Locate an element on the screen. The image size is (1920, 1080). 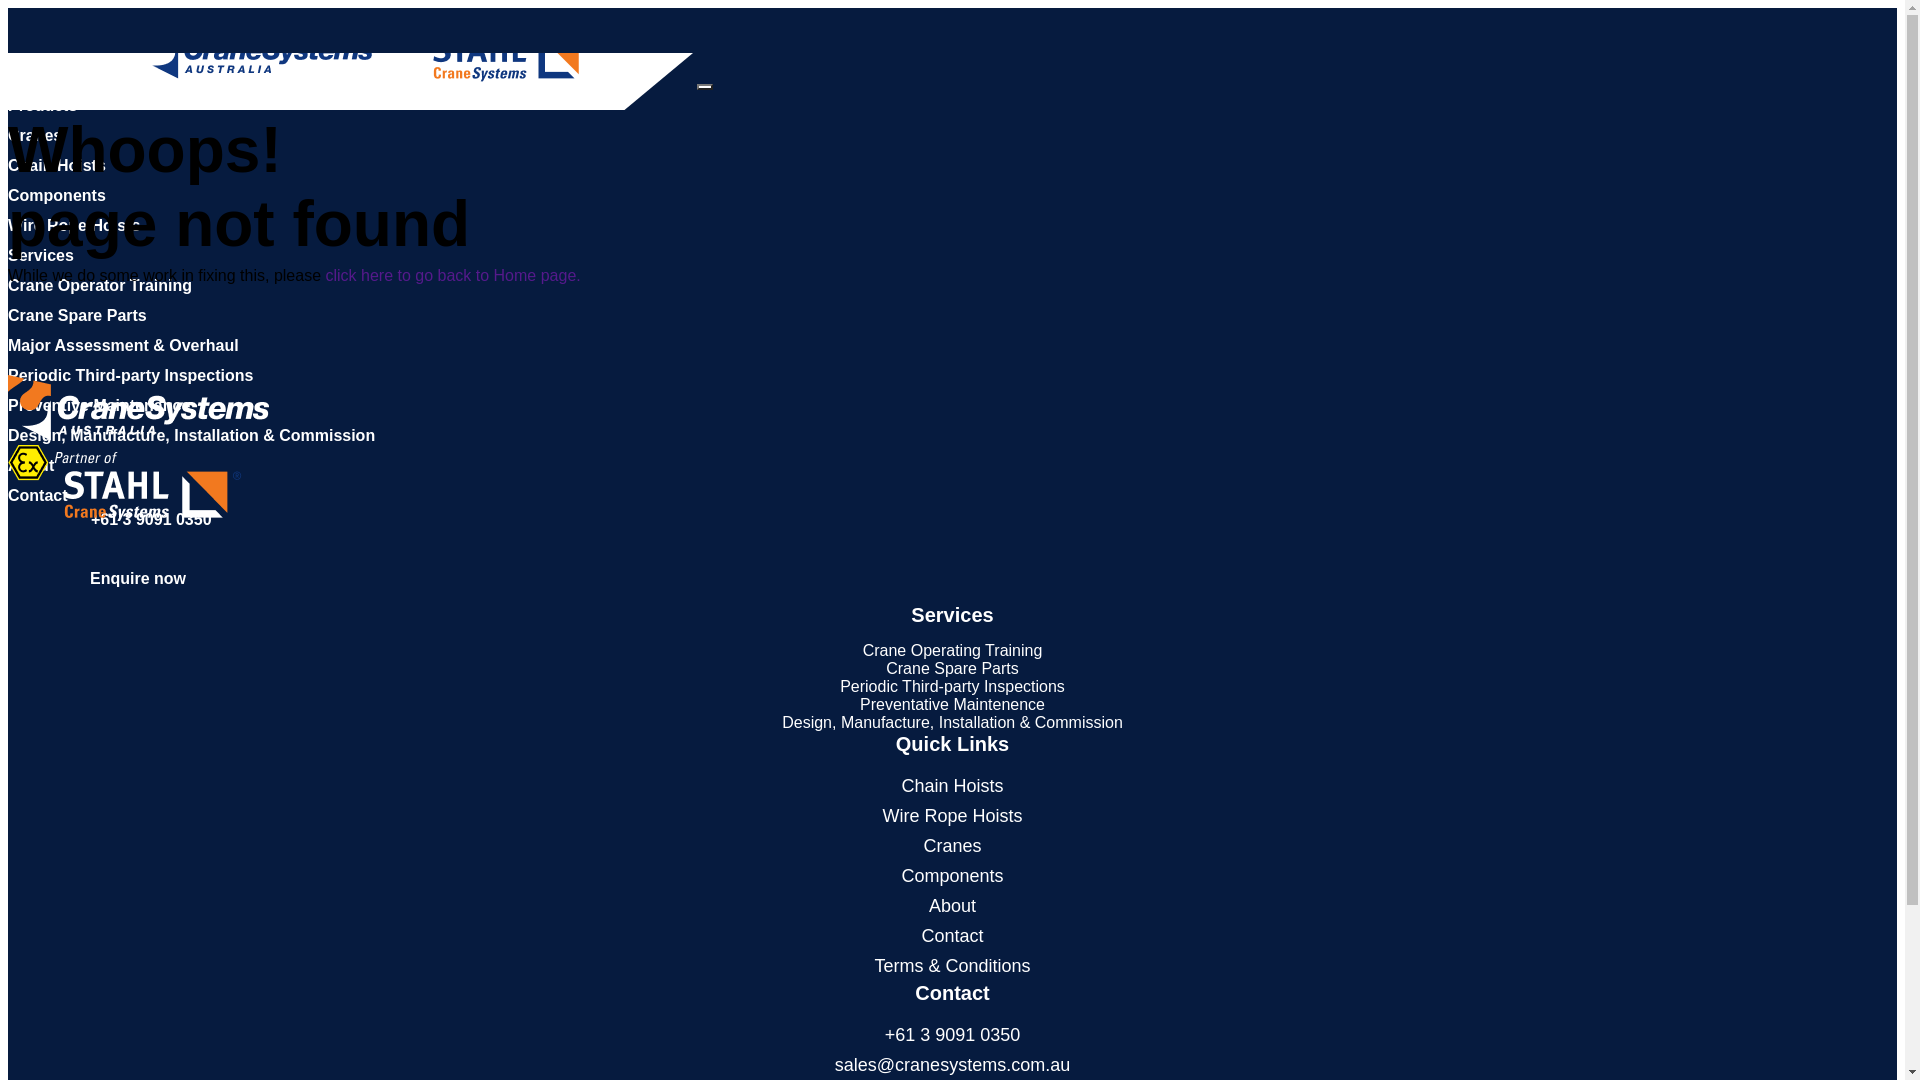
Enquire now is located at coordinates (138, 578).